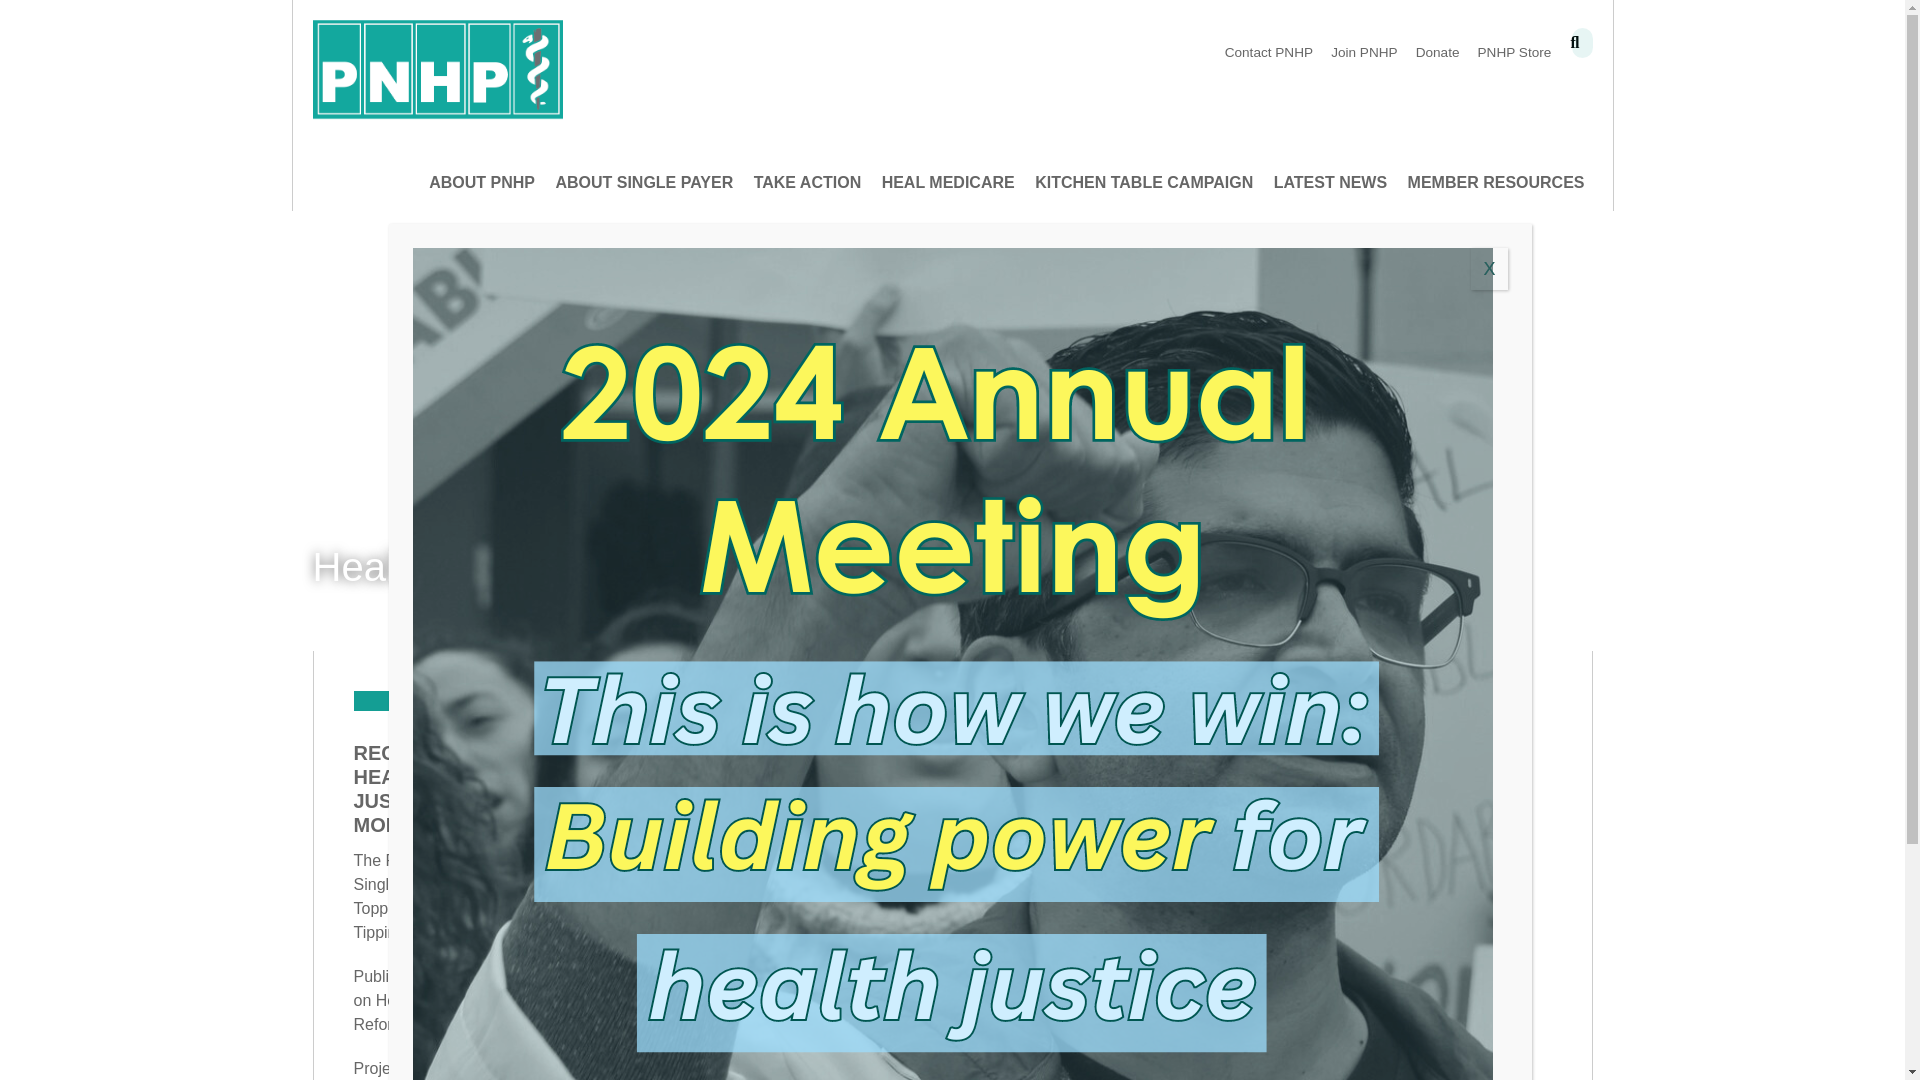  I want to click on ABOUT PNHP, so click(482, 182).